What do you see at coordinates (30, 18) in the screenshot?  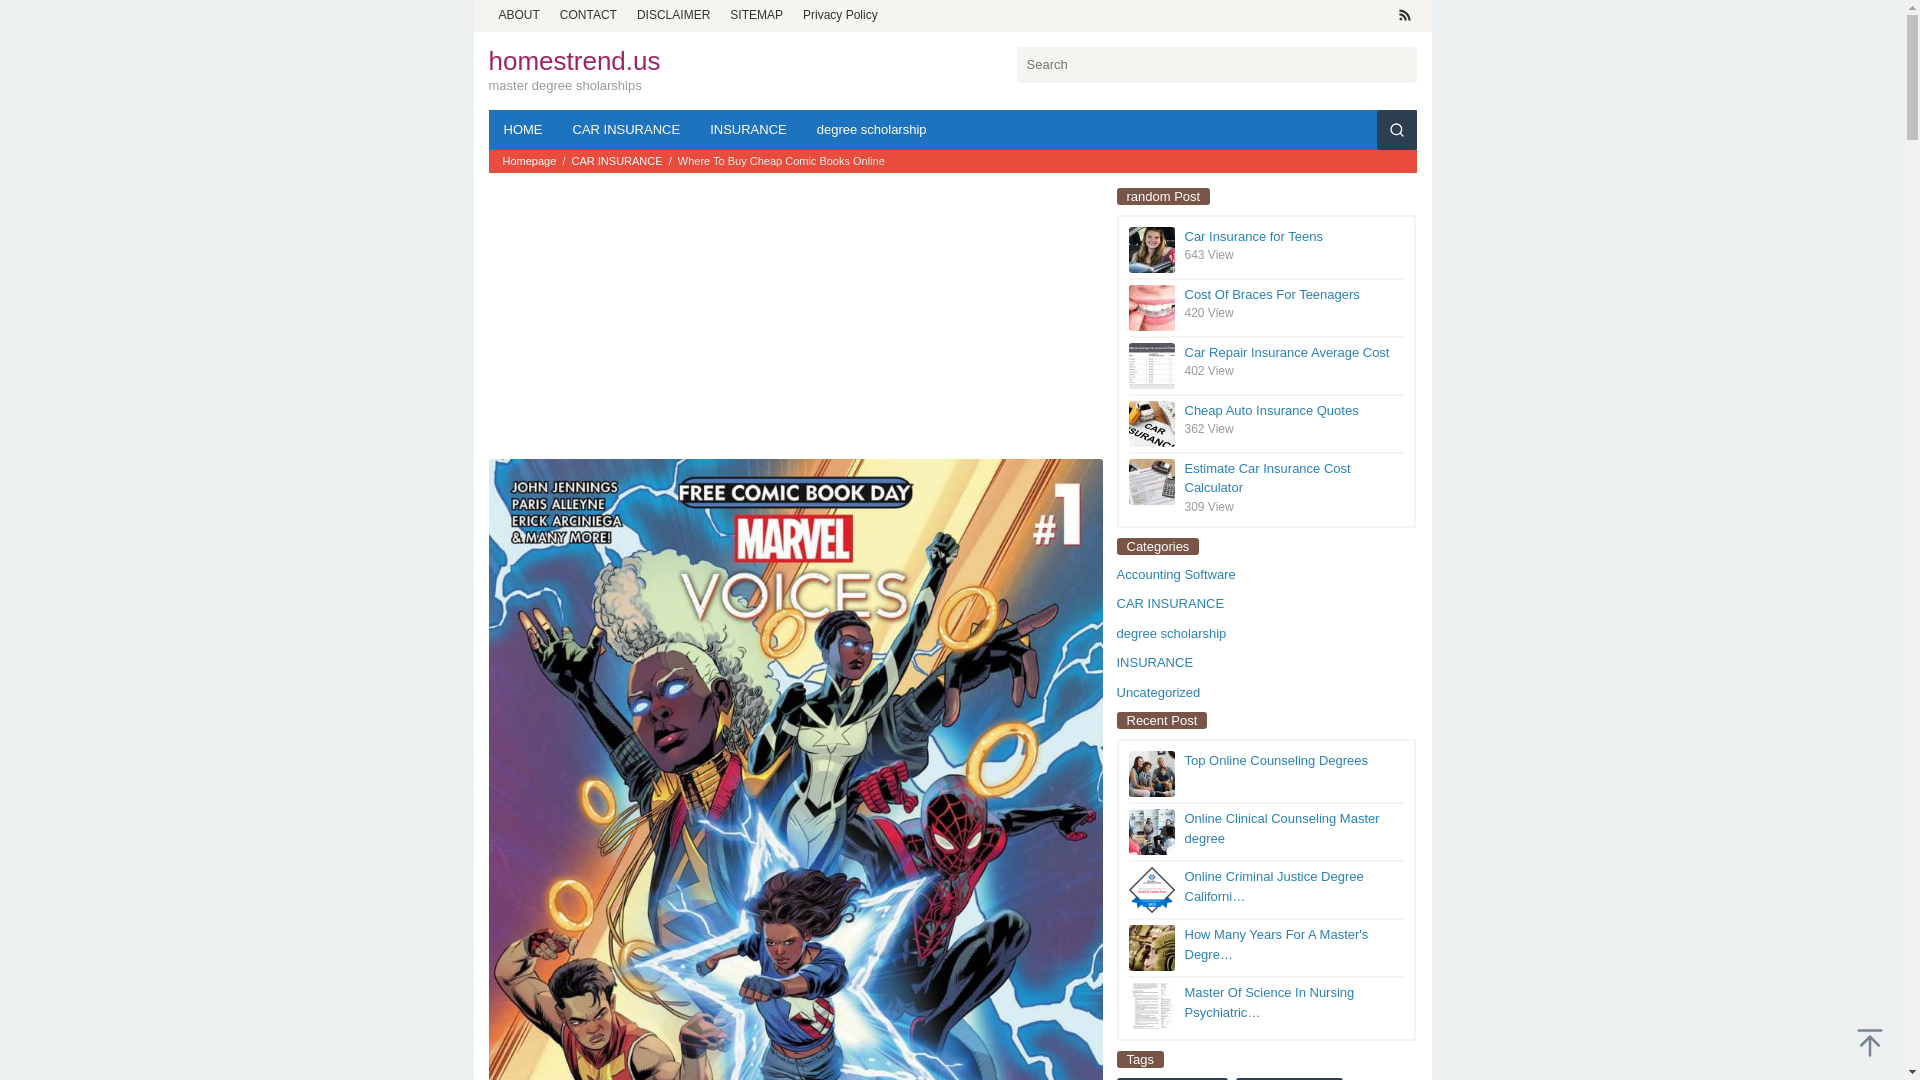 I see `Search` at bounding box center [30, 18].